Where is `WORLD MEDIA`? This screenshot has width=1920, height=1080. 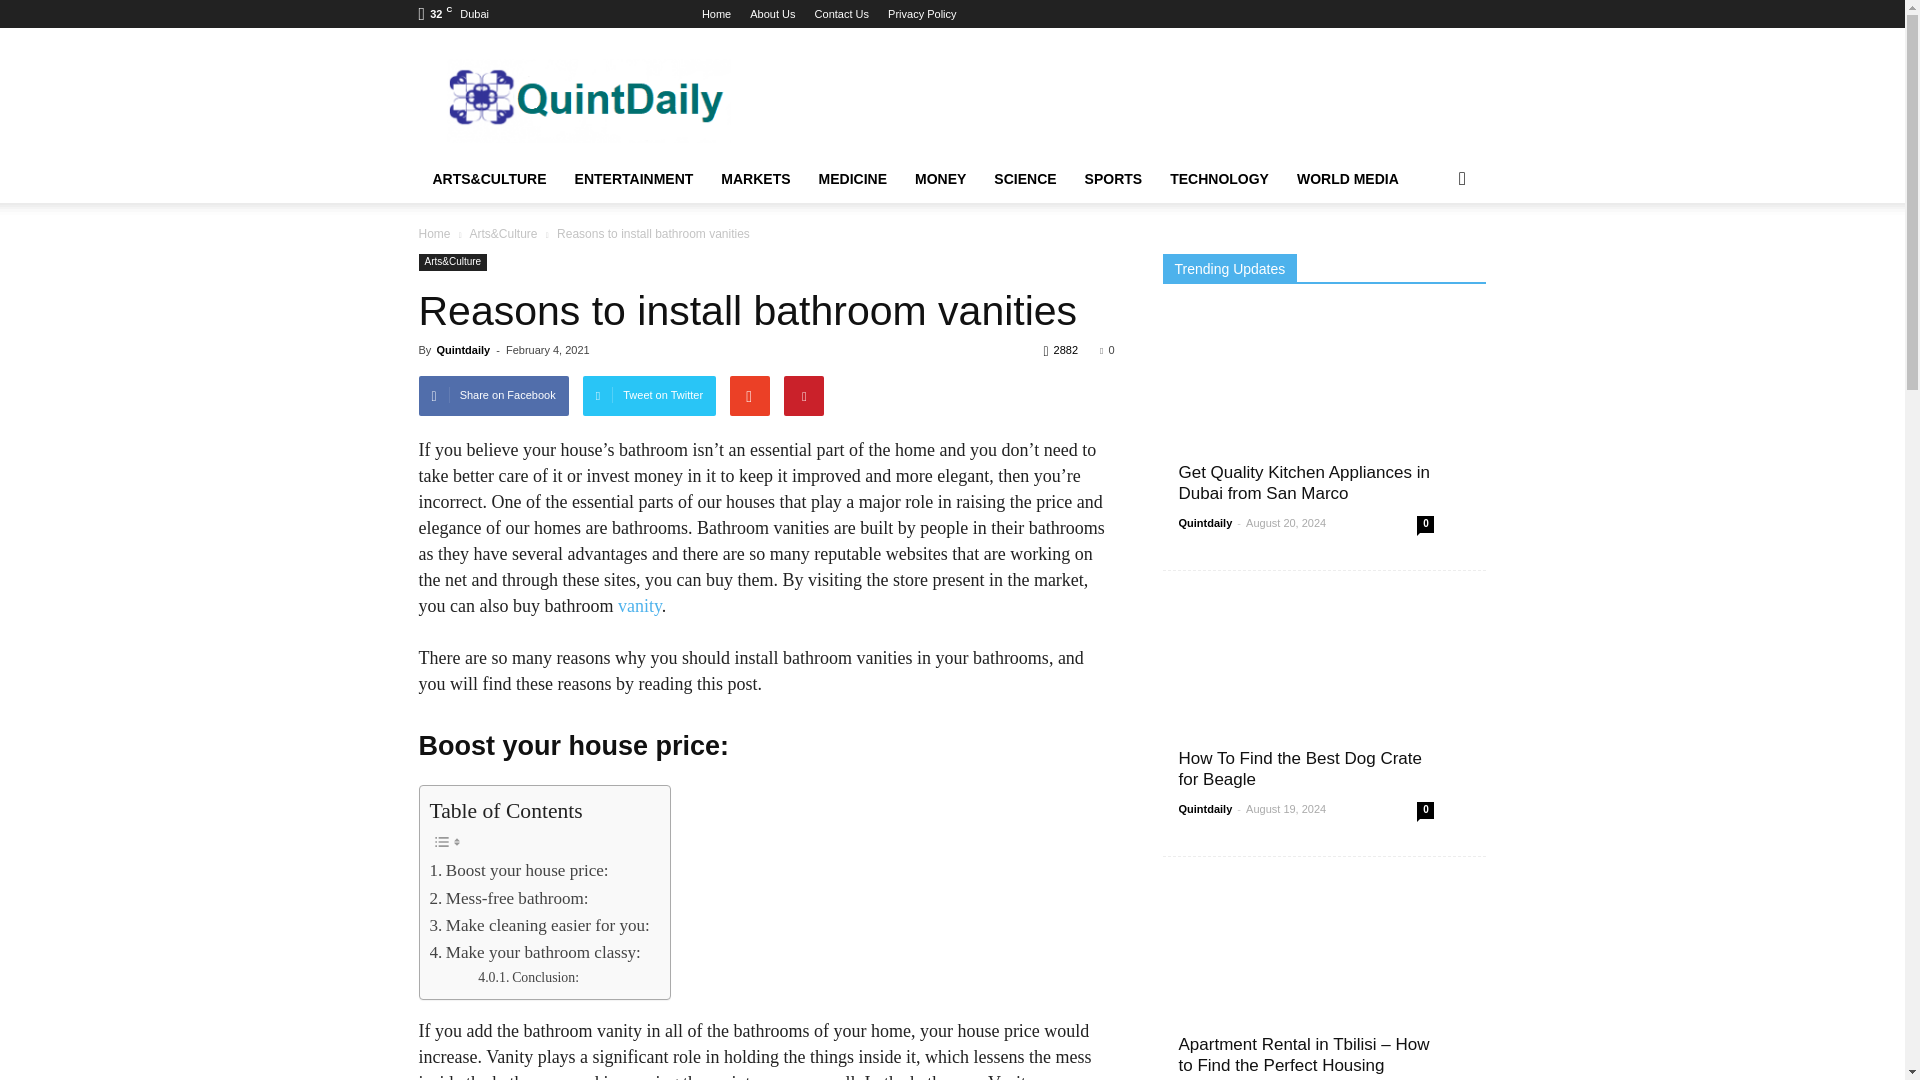
WORLD MEDIA is located at coordinates (1348, 179).